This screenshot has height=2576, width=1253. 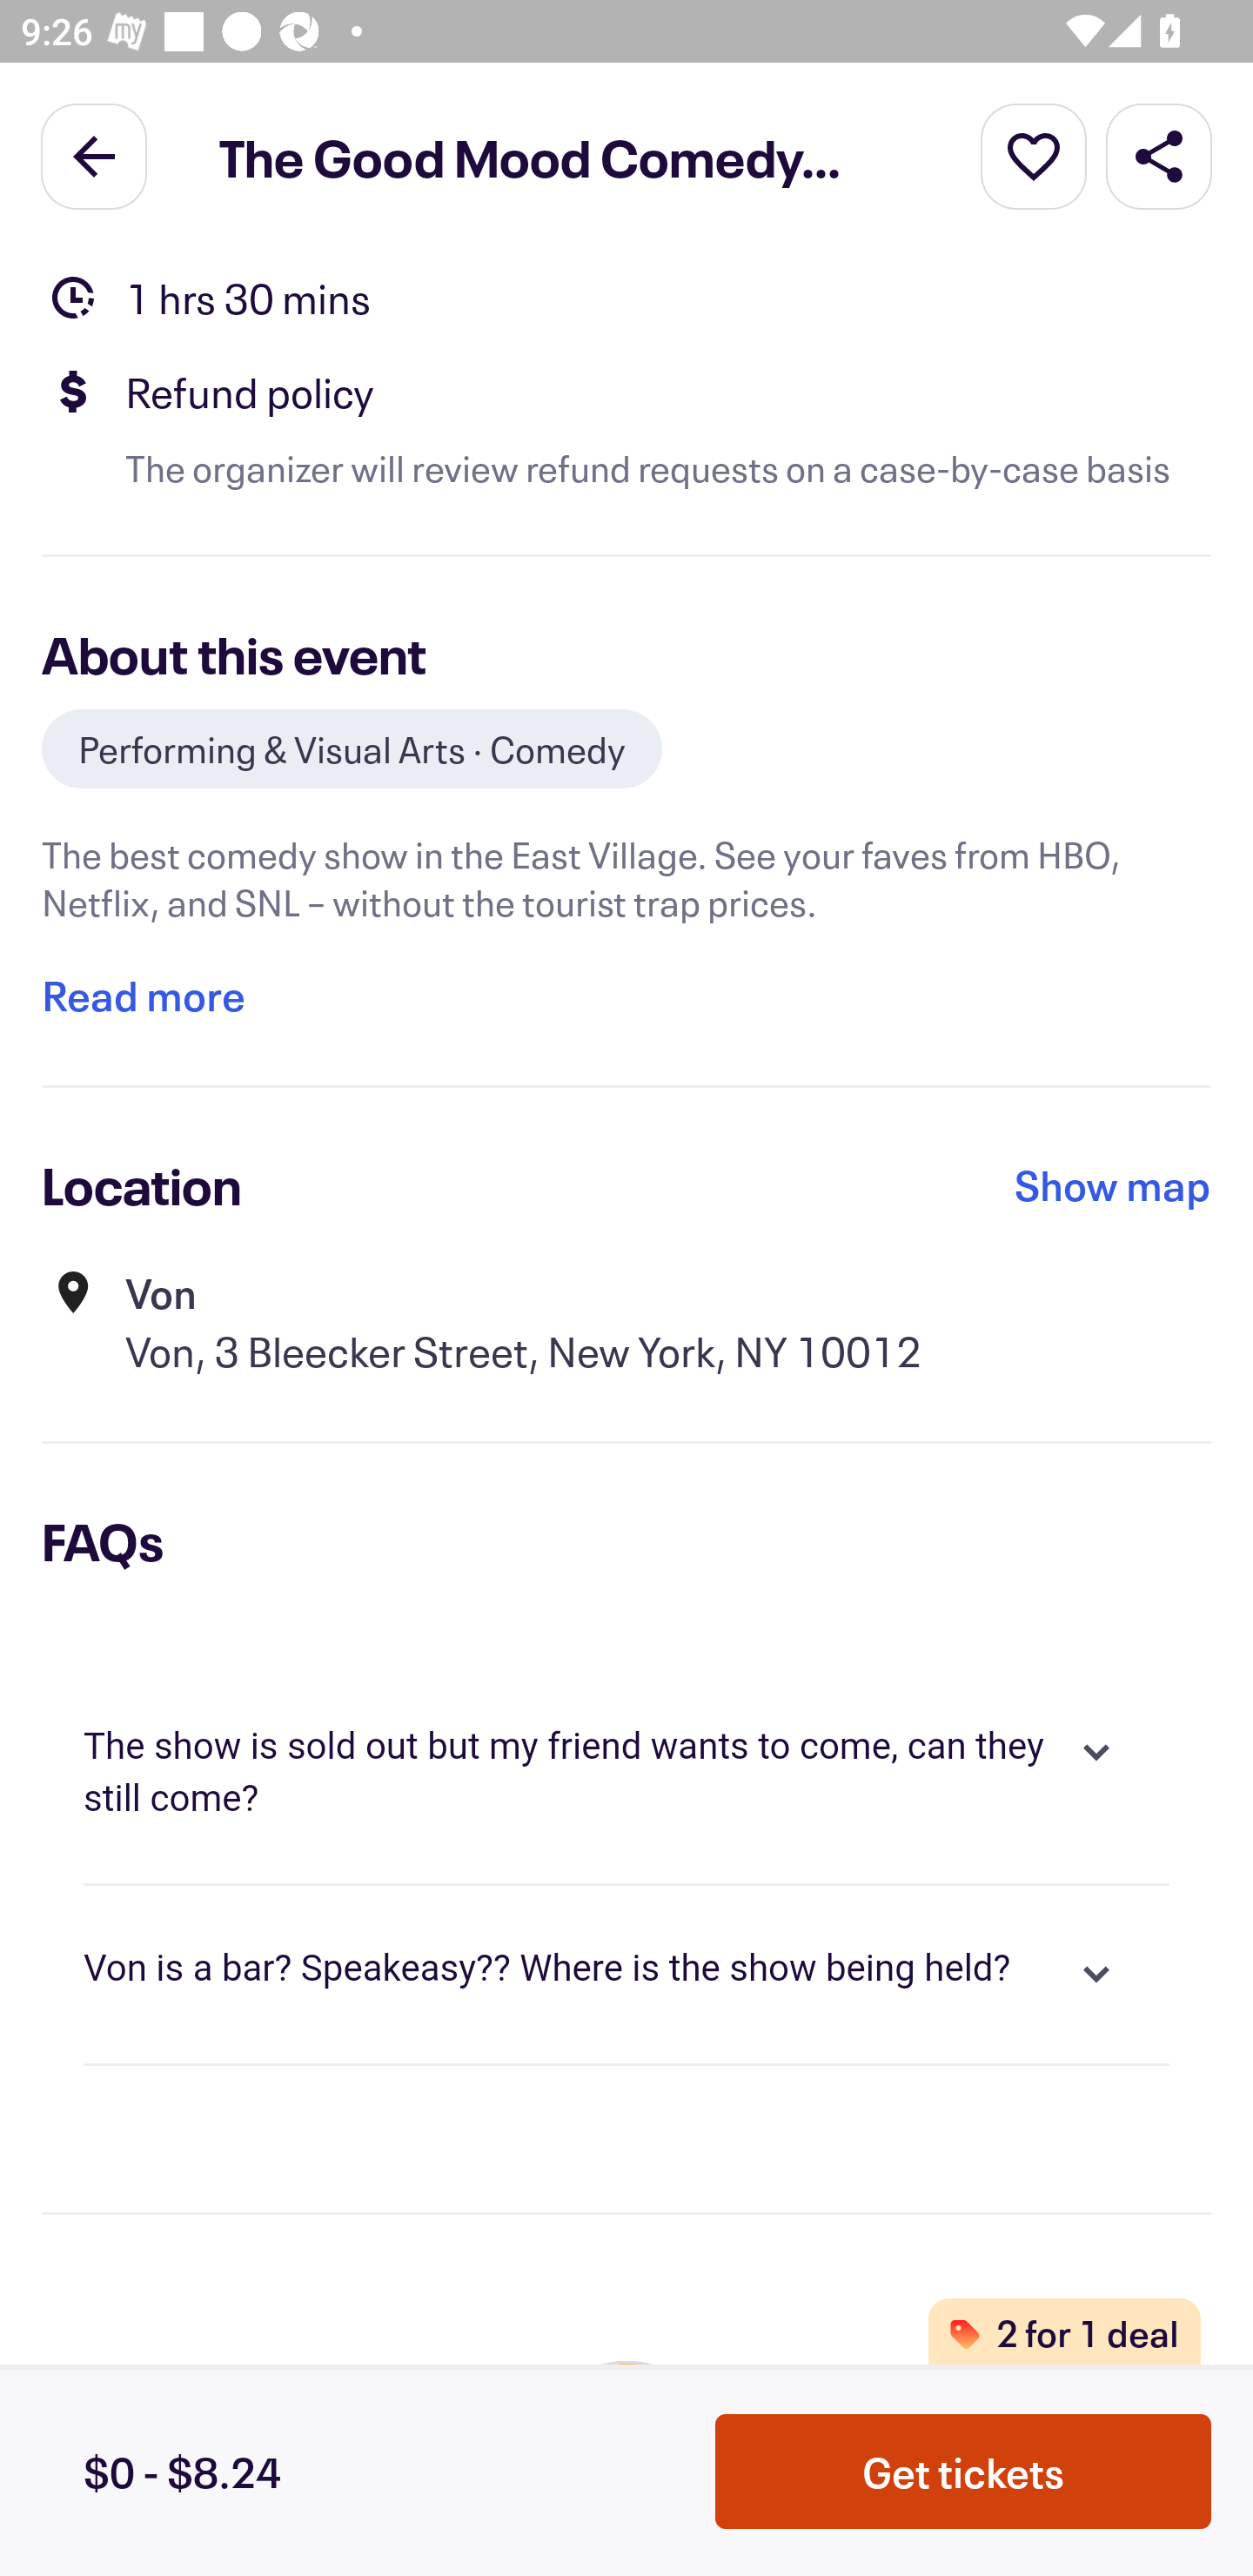 What do you see at coordinates (1113, 1184) in the screenshot?
I see `Show map` at bounding box center [1113, 1184].